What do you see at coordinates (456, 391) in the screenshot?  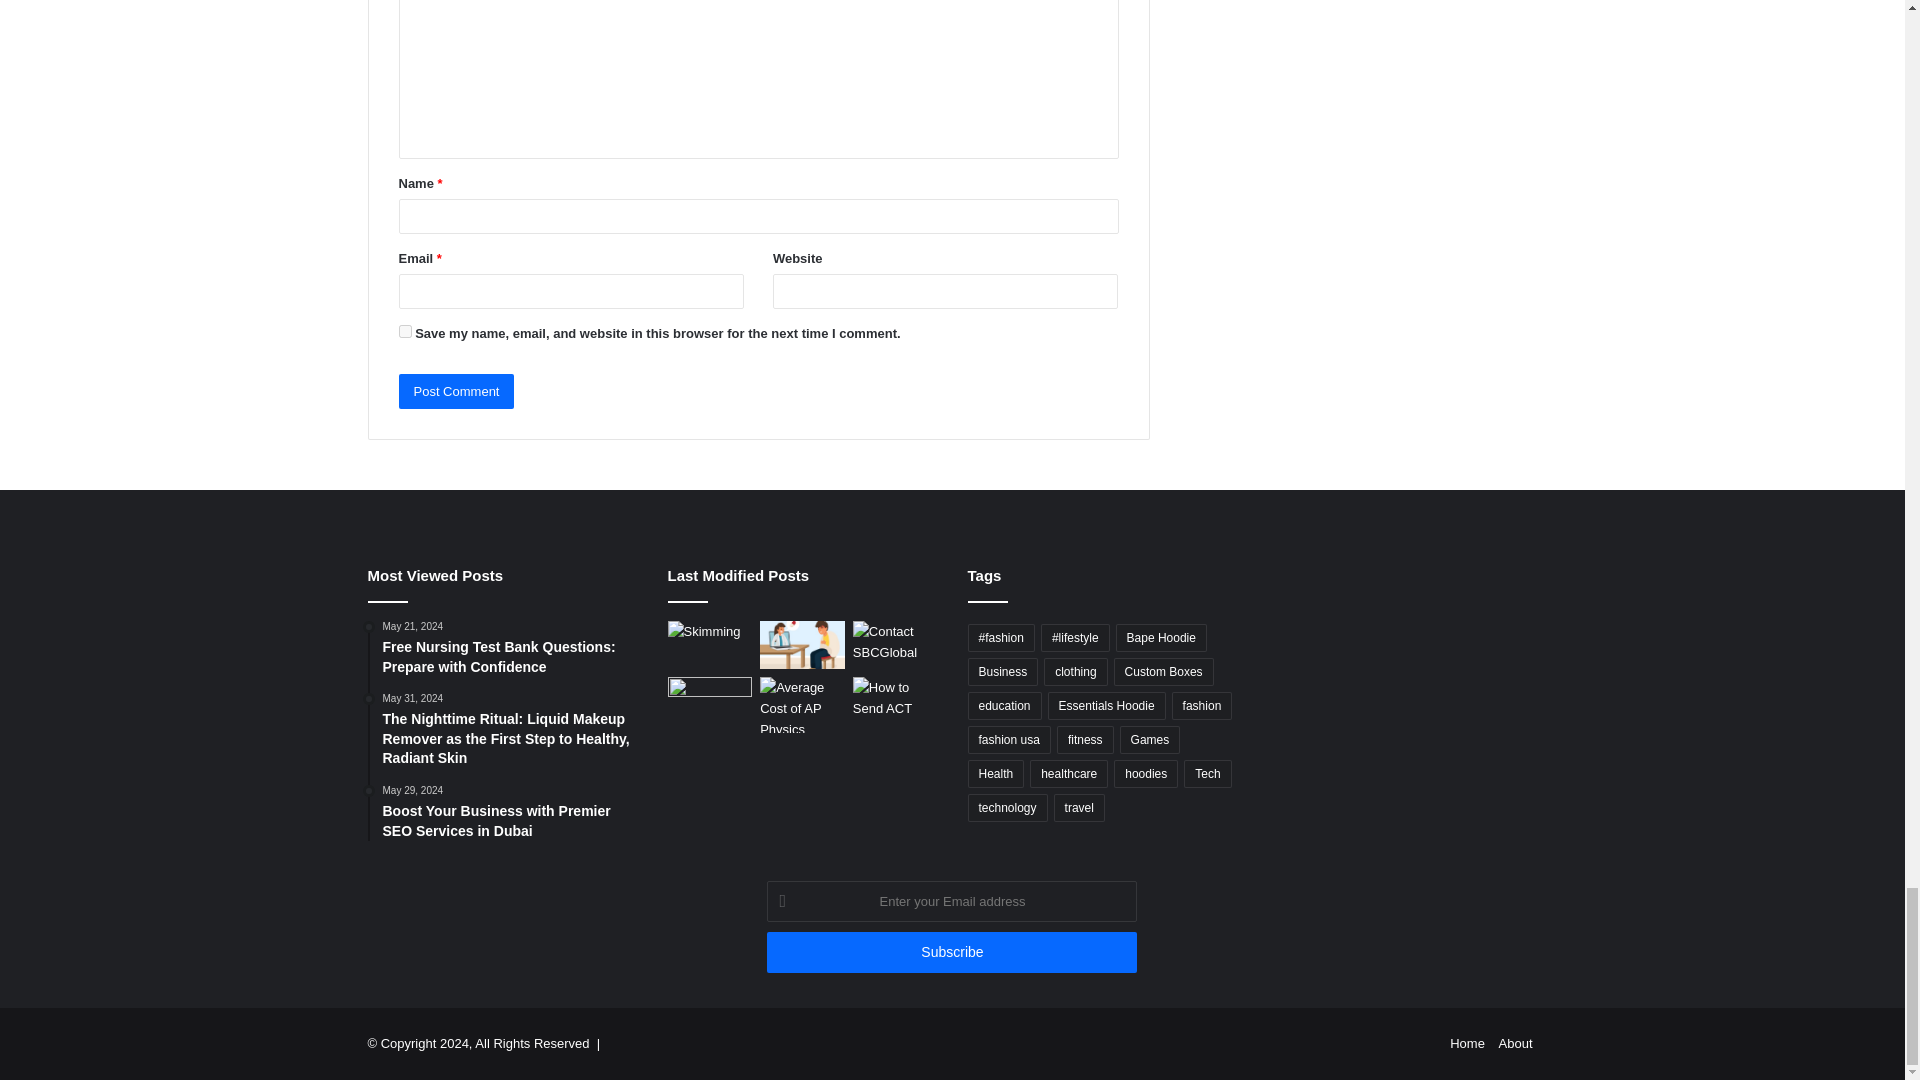 I see `Post Comment` at bounding box center [456, 391].